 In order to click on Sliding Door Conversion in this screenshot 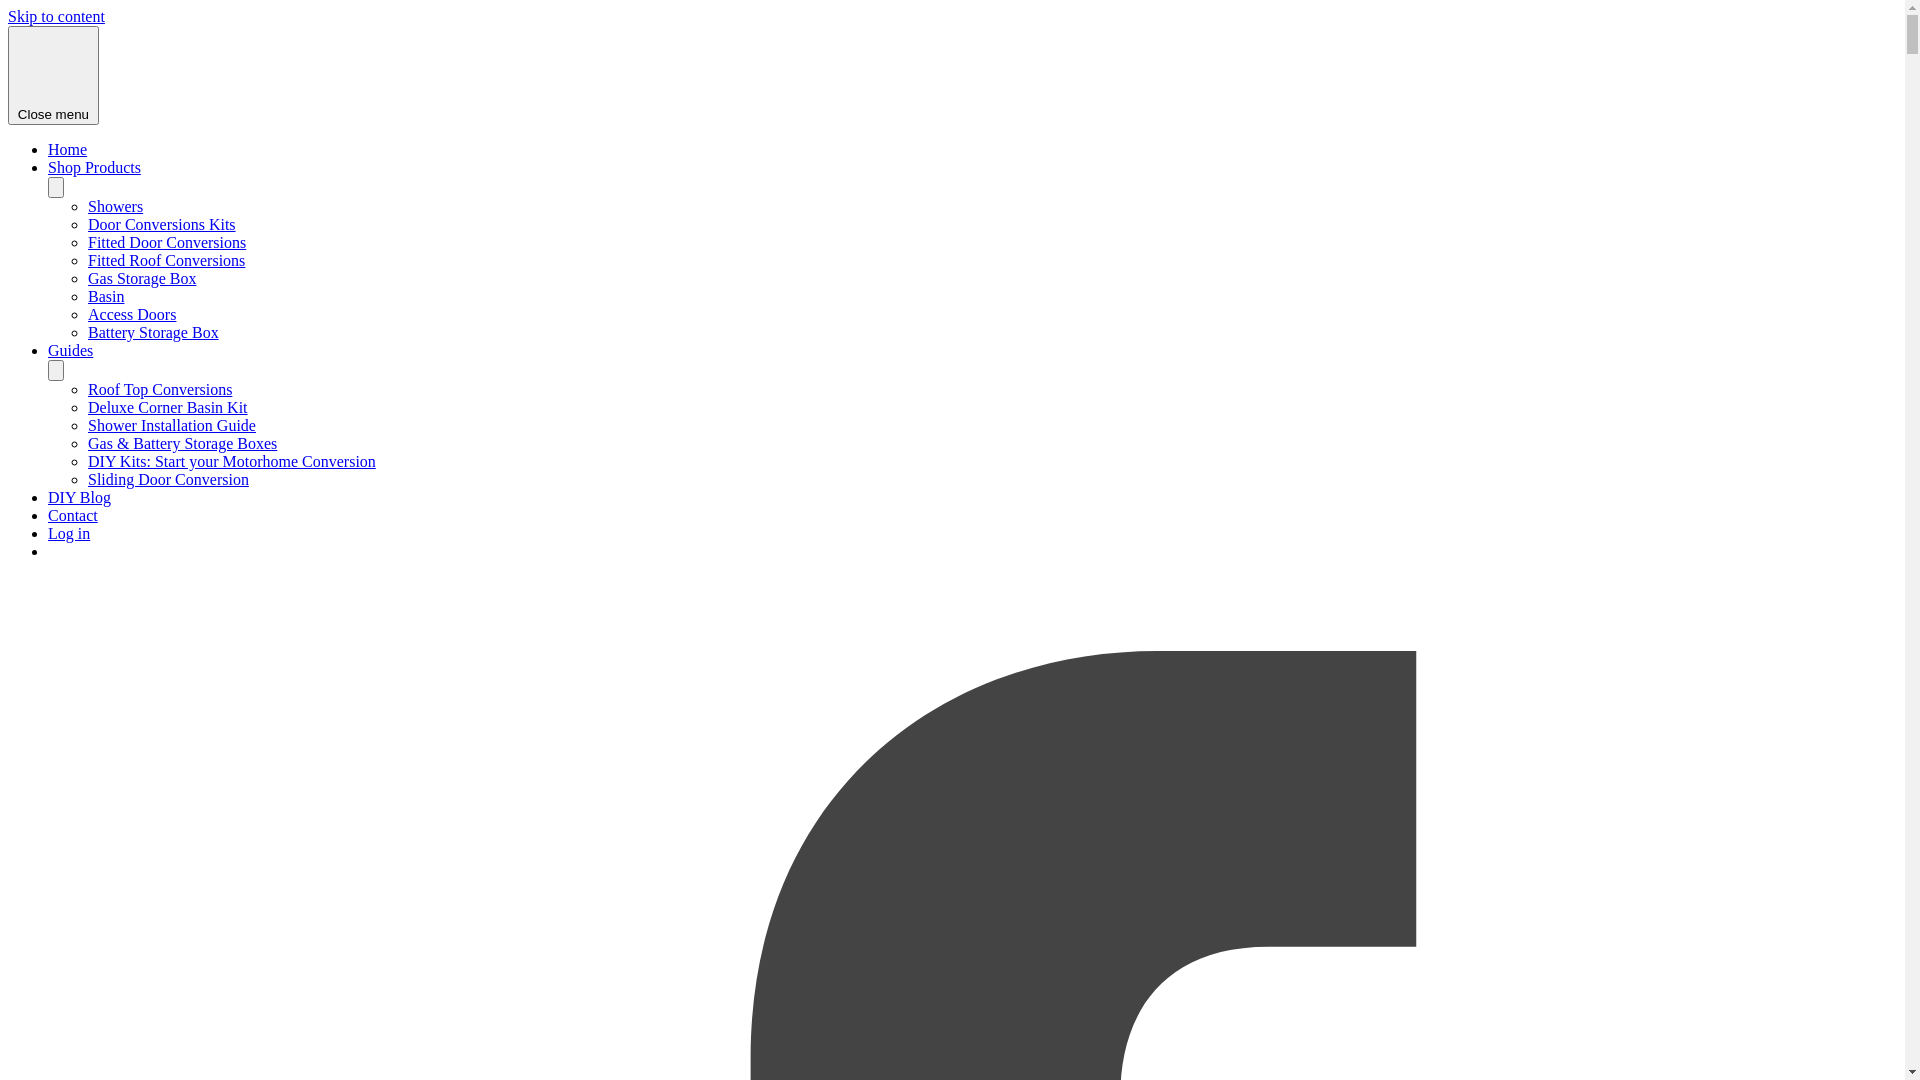, I will do `click(168, 480)`.